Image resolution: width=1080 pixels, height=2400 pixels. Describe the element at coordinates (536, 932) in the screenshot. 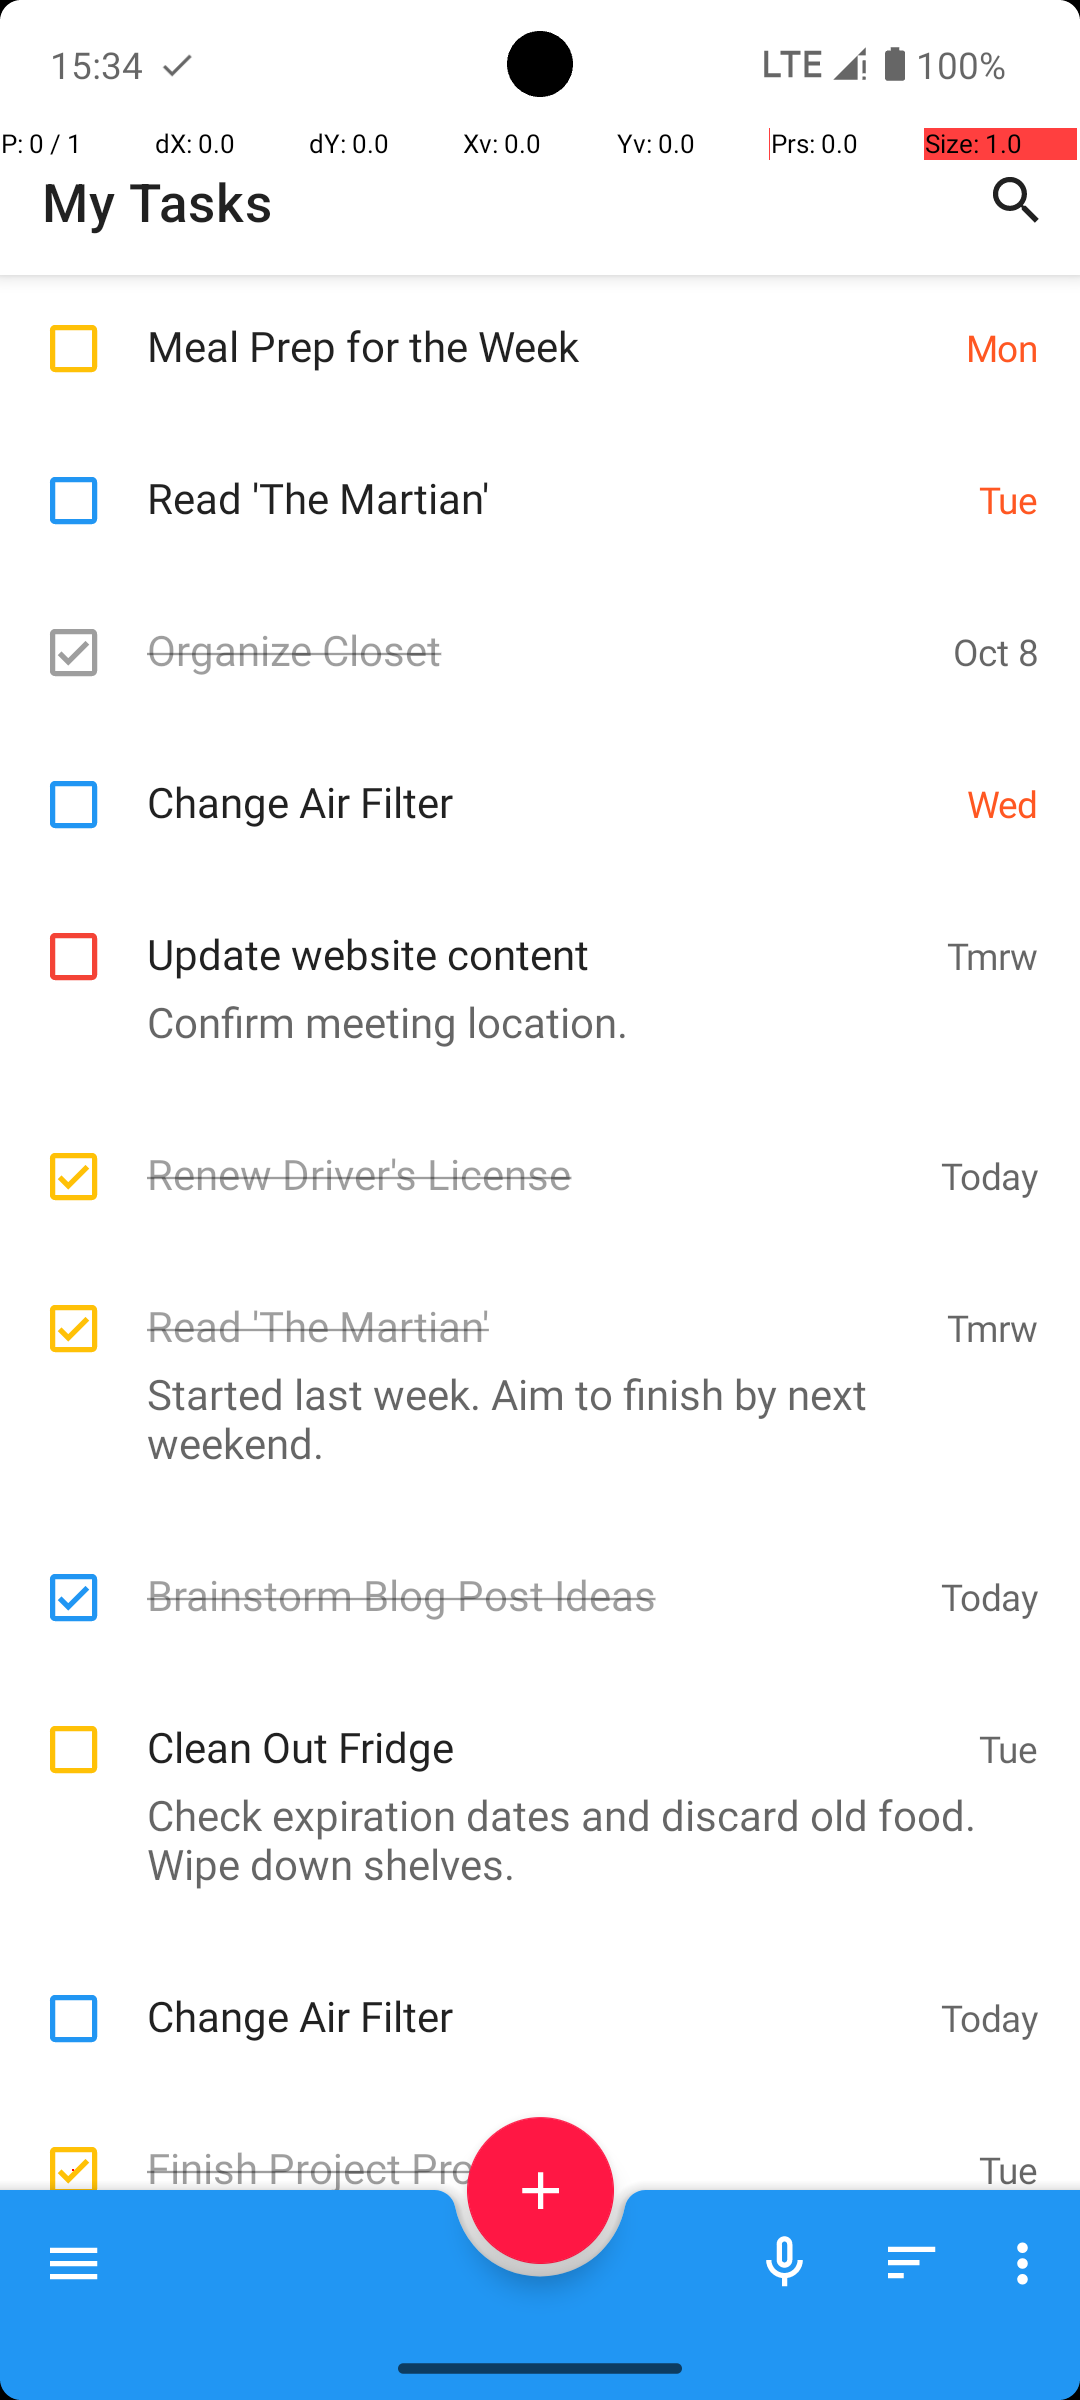

I see `Update website content` at that location.